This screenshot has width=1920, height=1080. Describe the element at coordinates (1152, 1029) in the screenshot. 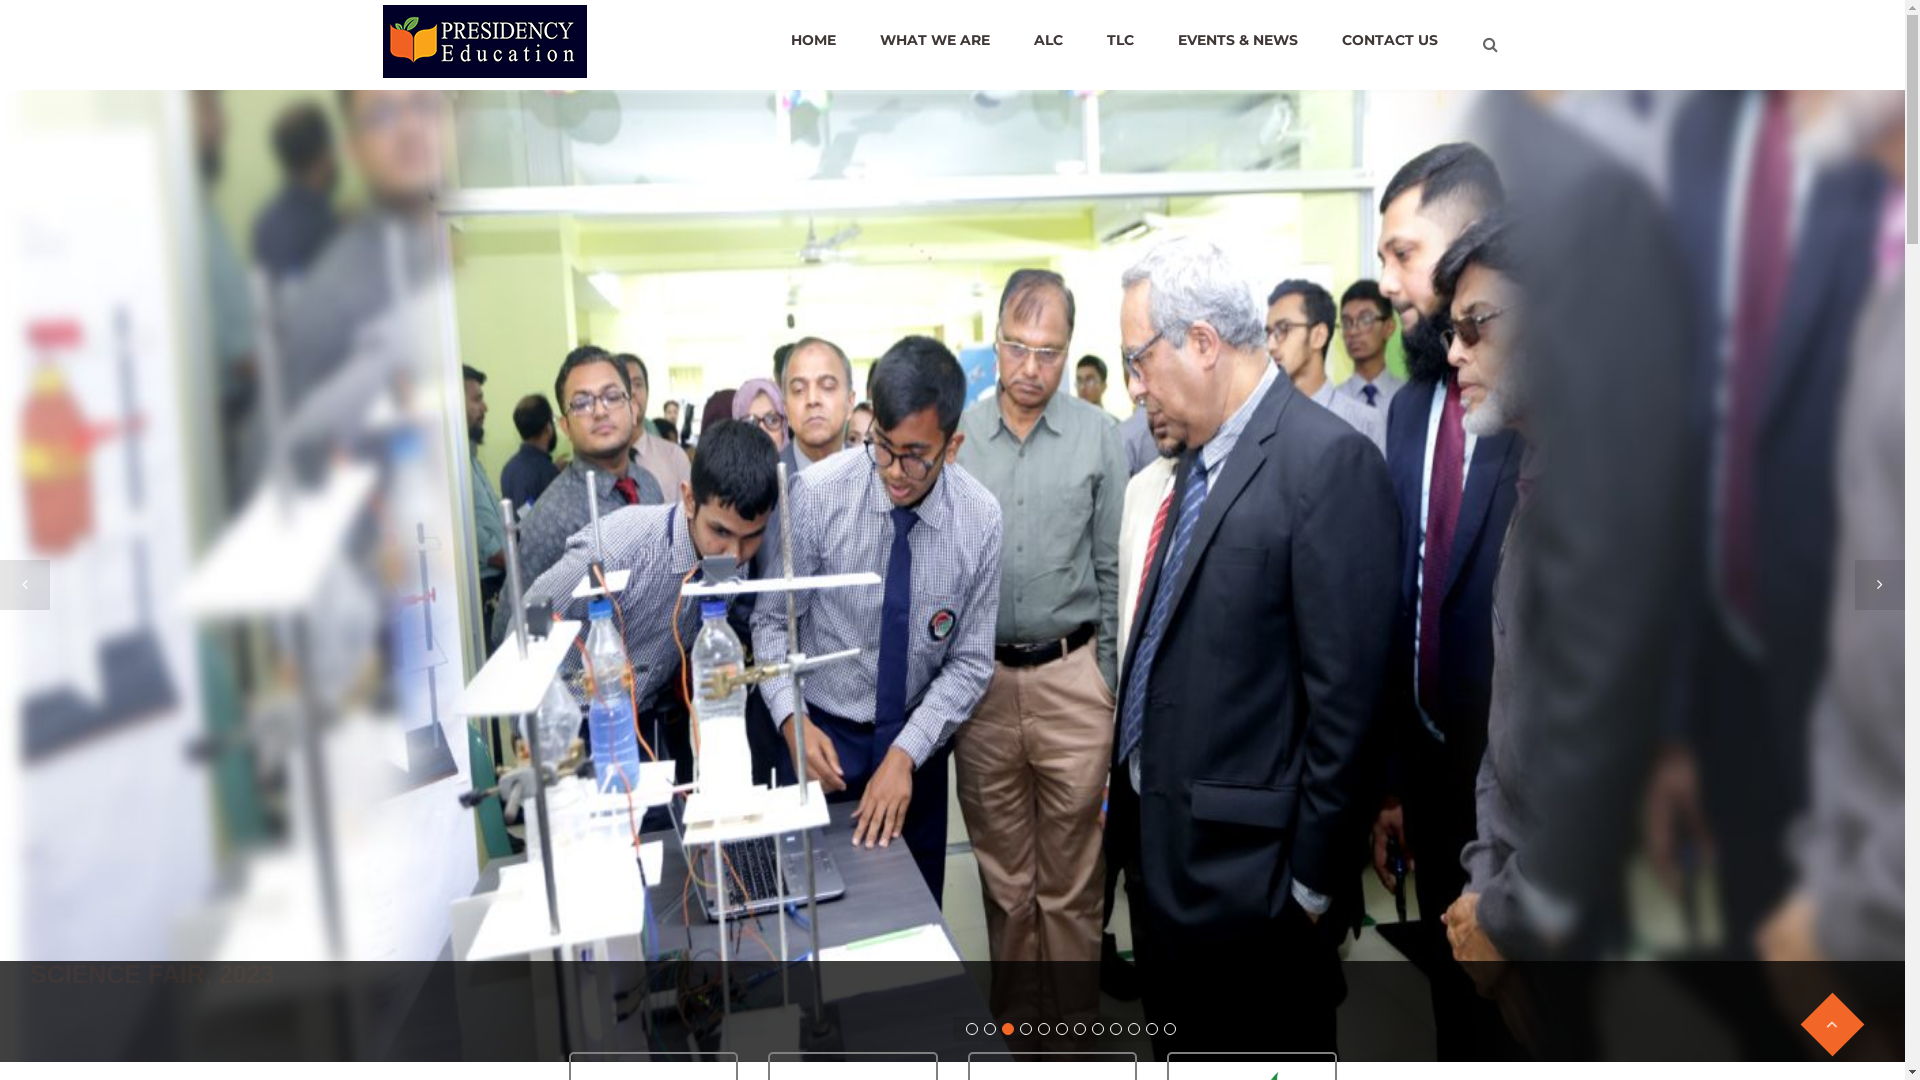

I see `11` at that location.